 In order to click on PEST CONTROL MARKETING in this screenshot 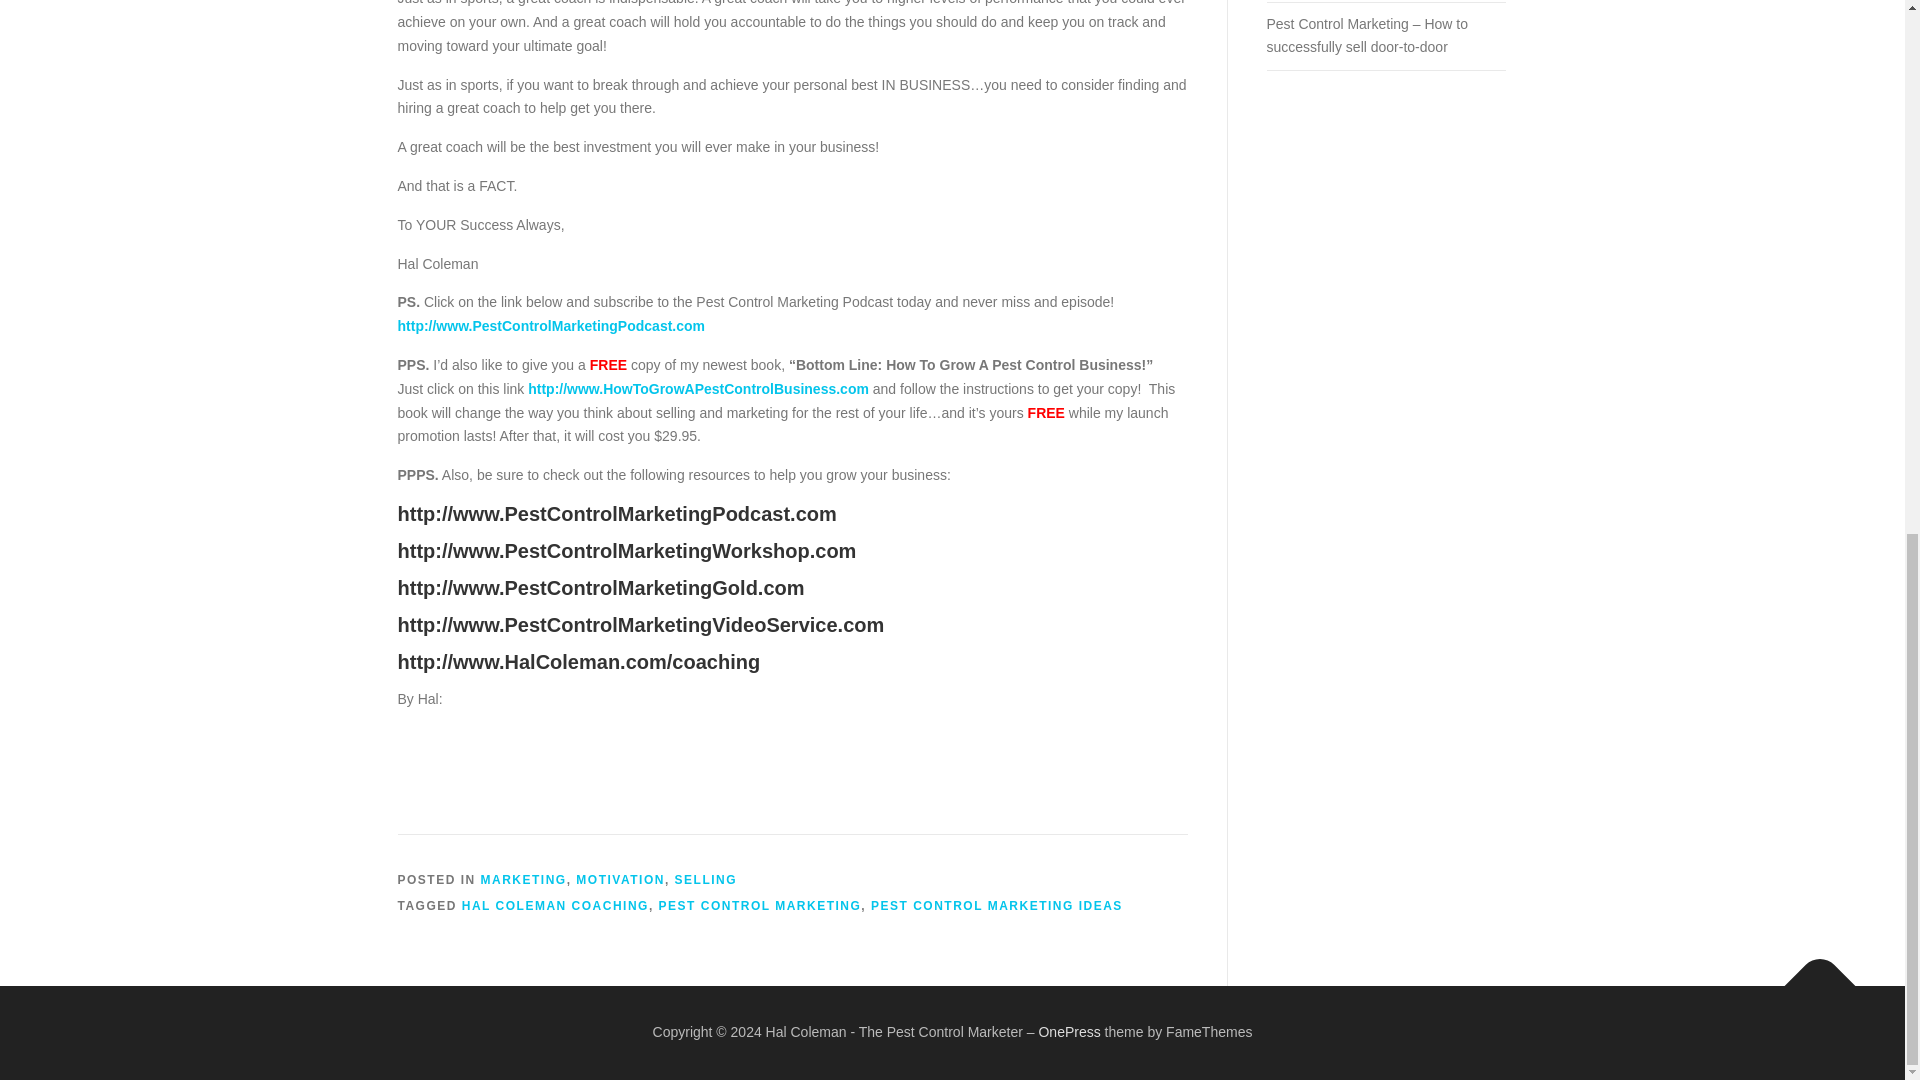, I will do `click(760, 905)`.